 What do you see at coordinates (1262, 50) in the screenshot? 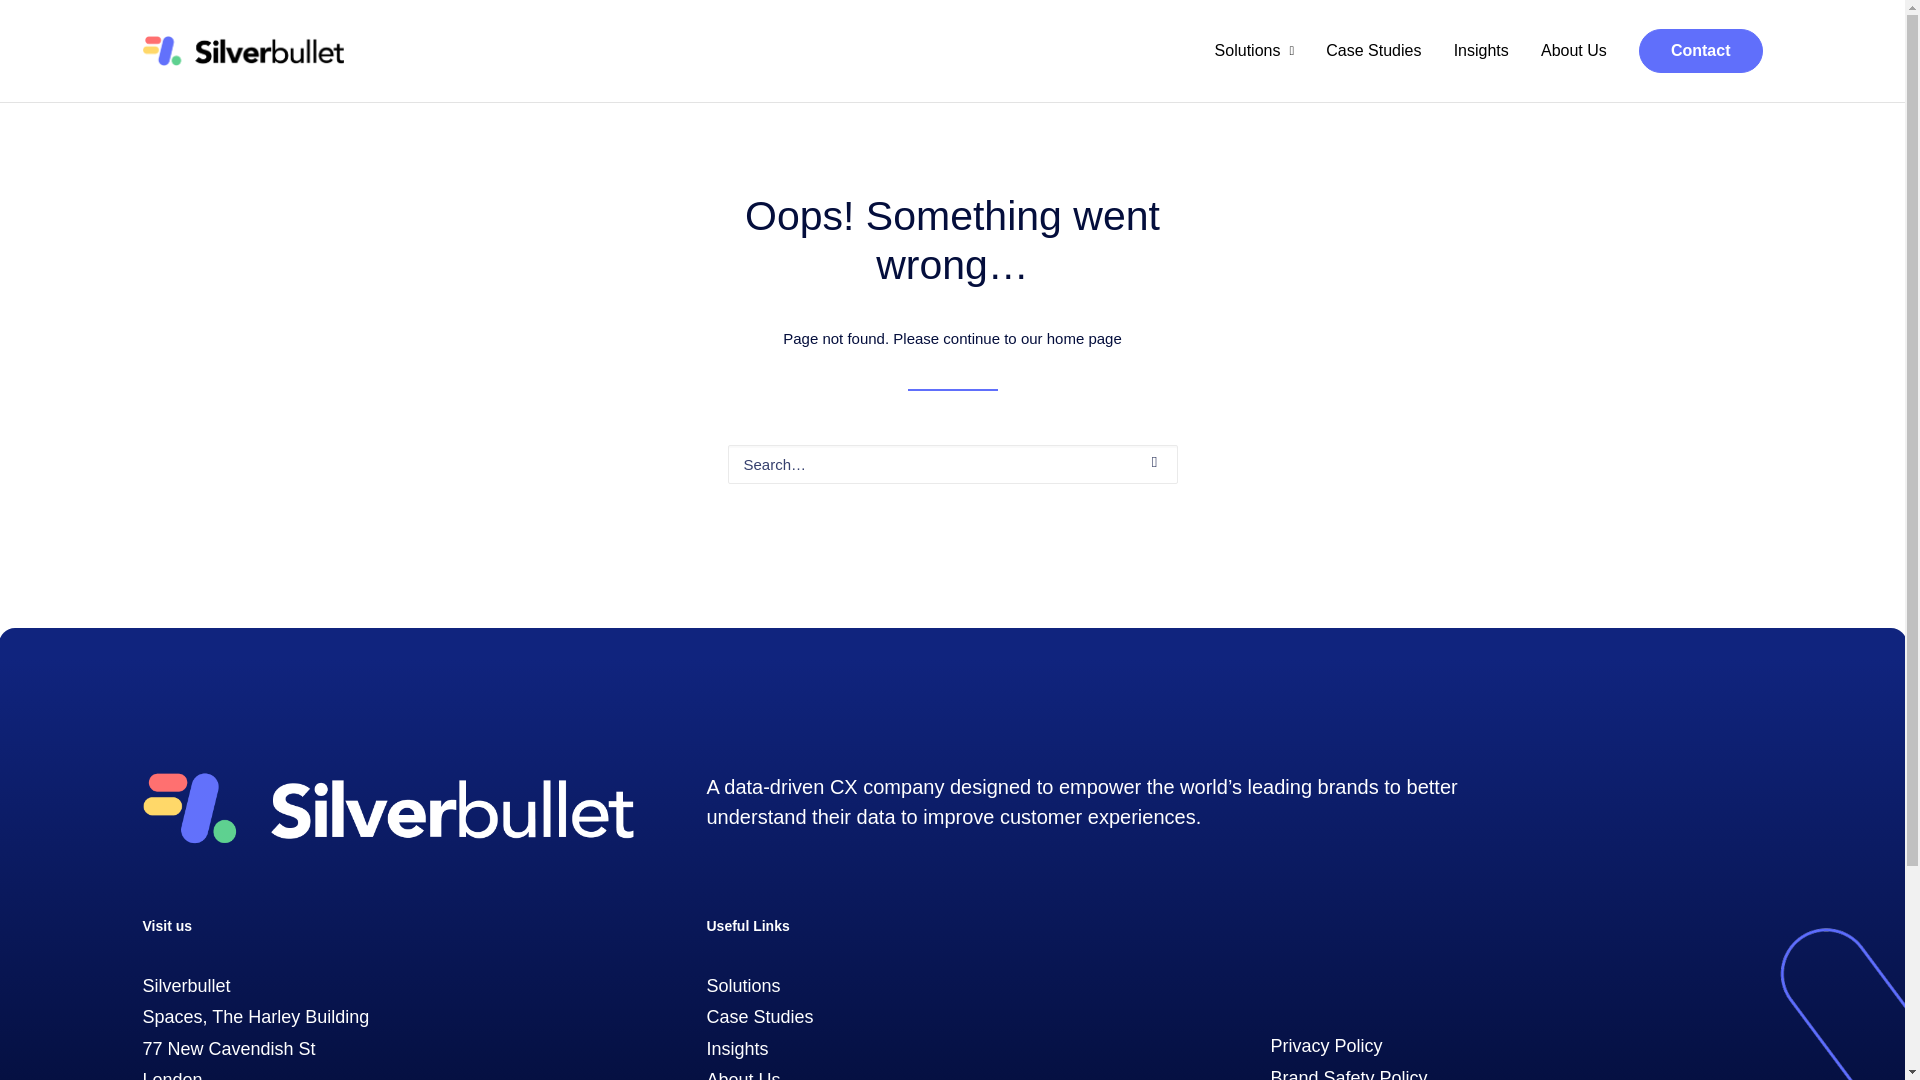
I see `Solutions` at bounding box center [1262, 50].